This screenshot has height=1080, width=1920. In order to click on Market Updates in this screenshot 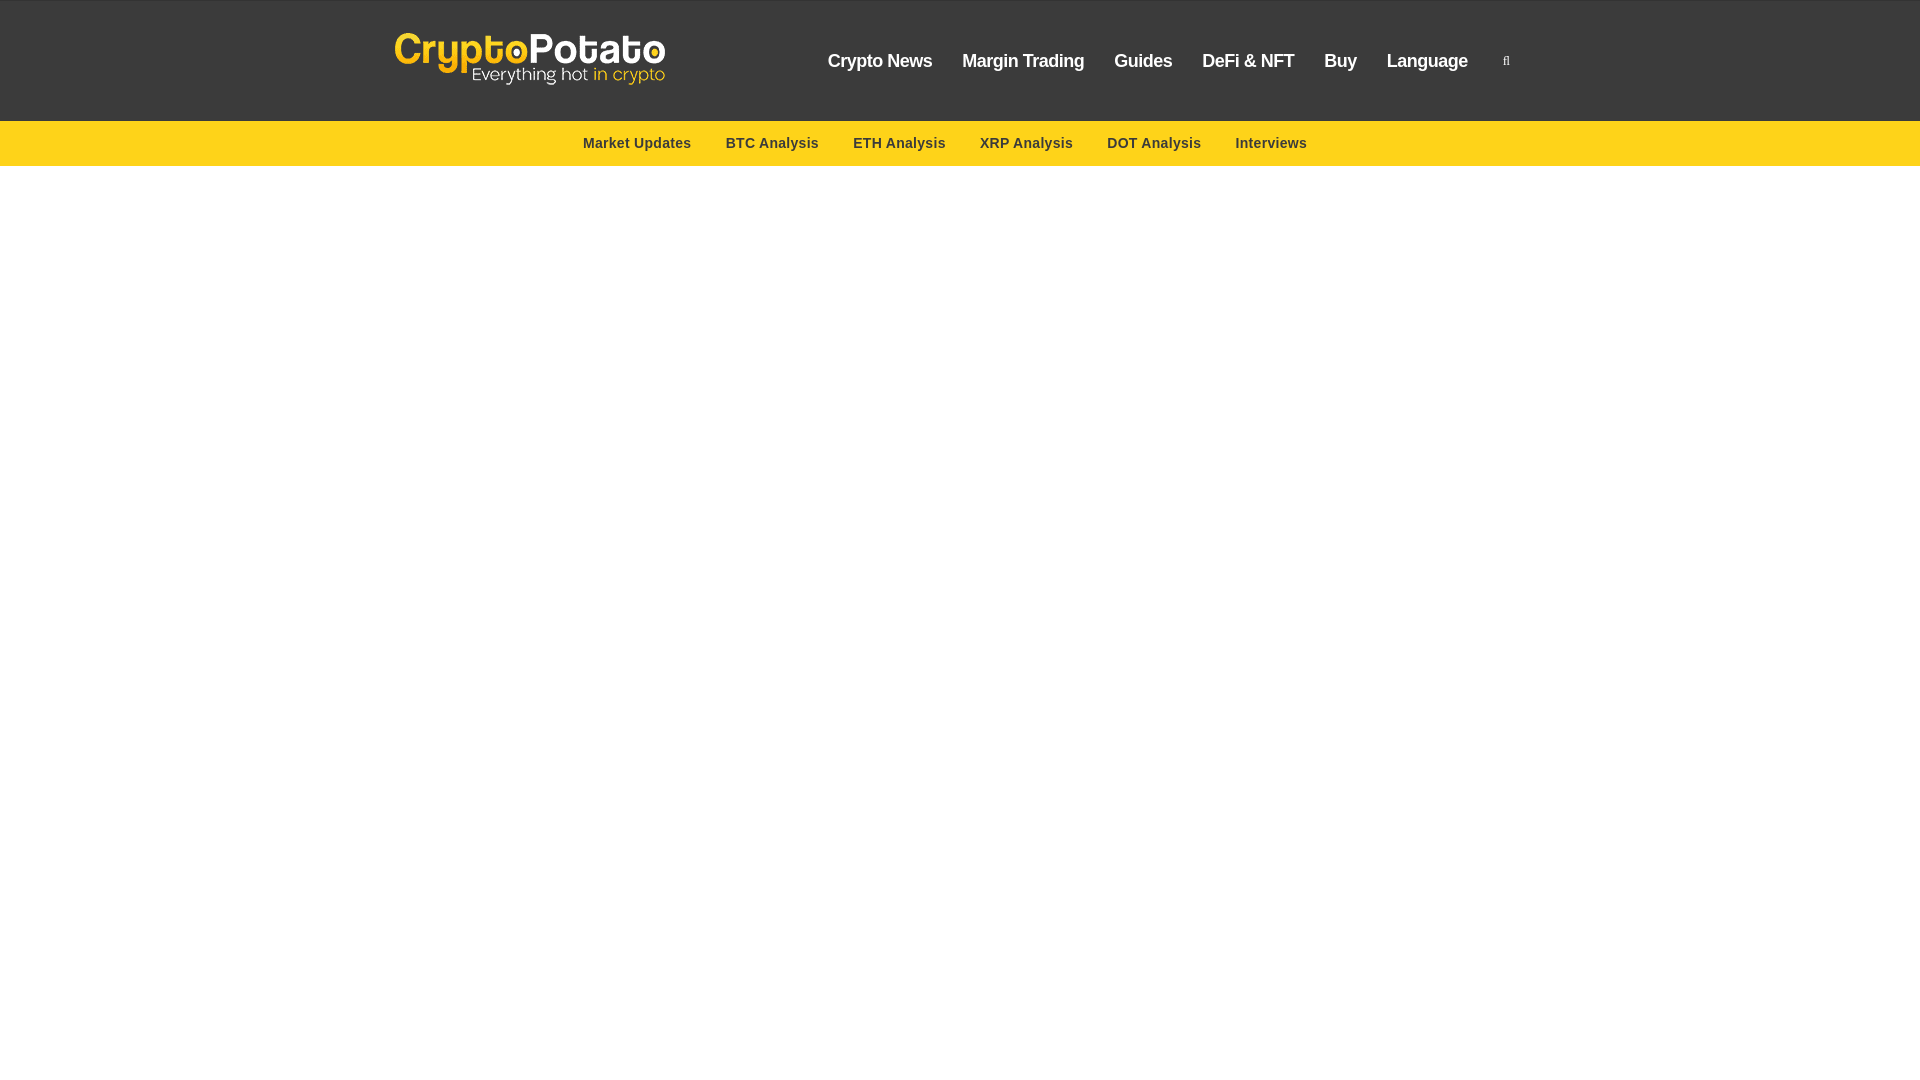, I will do `click(637, 146)`.